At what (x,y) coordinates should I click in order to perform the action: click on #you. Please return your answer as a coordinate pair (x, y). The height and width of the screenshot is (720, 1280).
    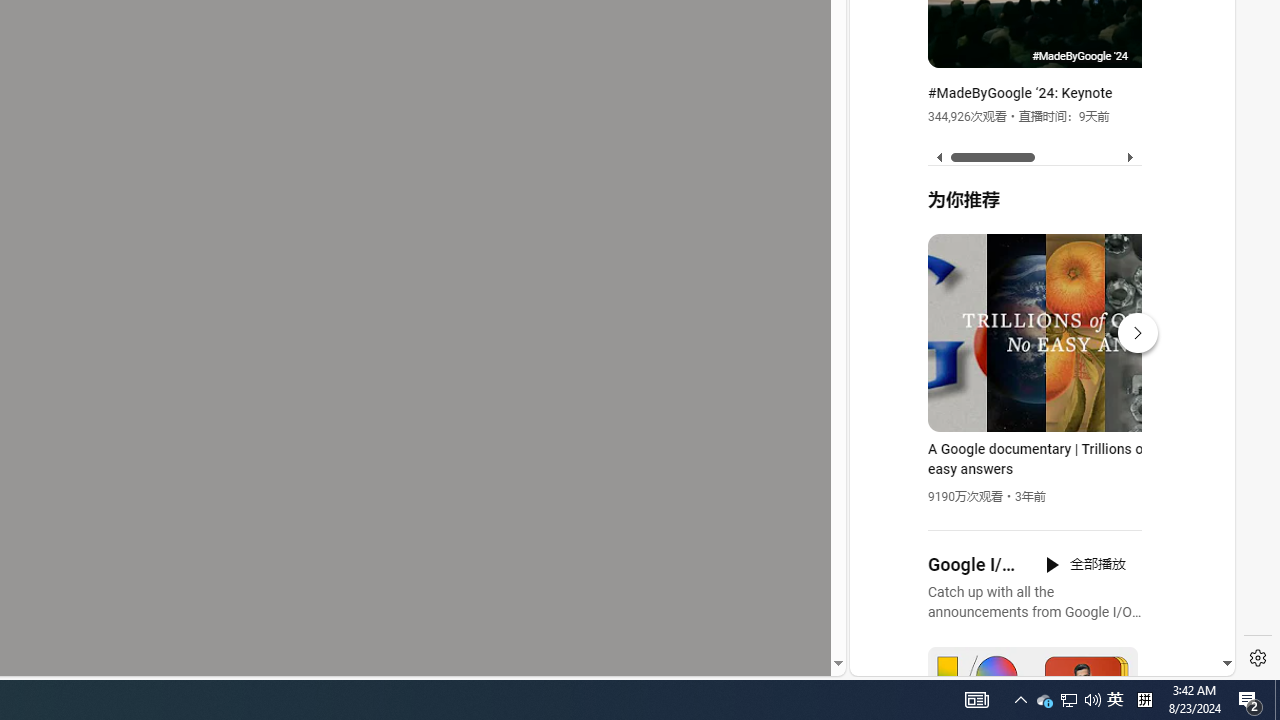
    Looking at the image, I should click on (1034, 439).